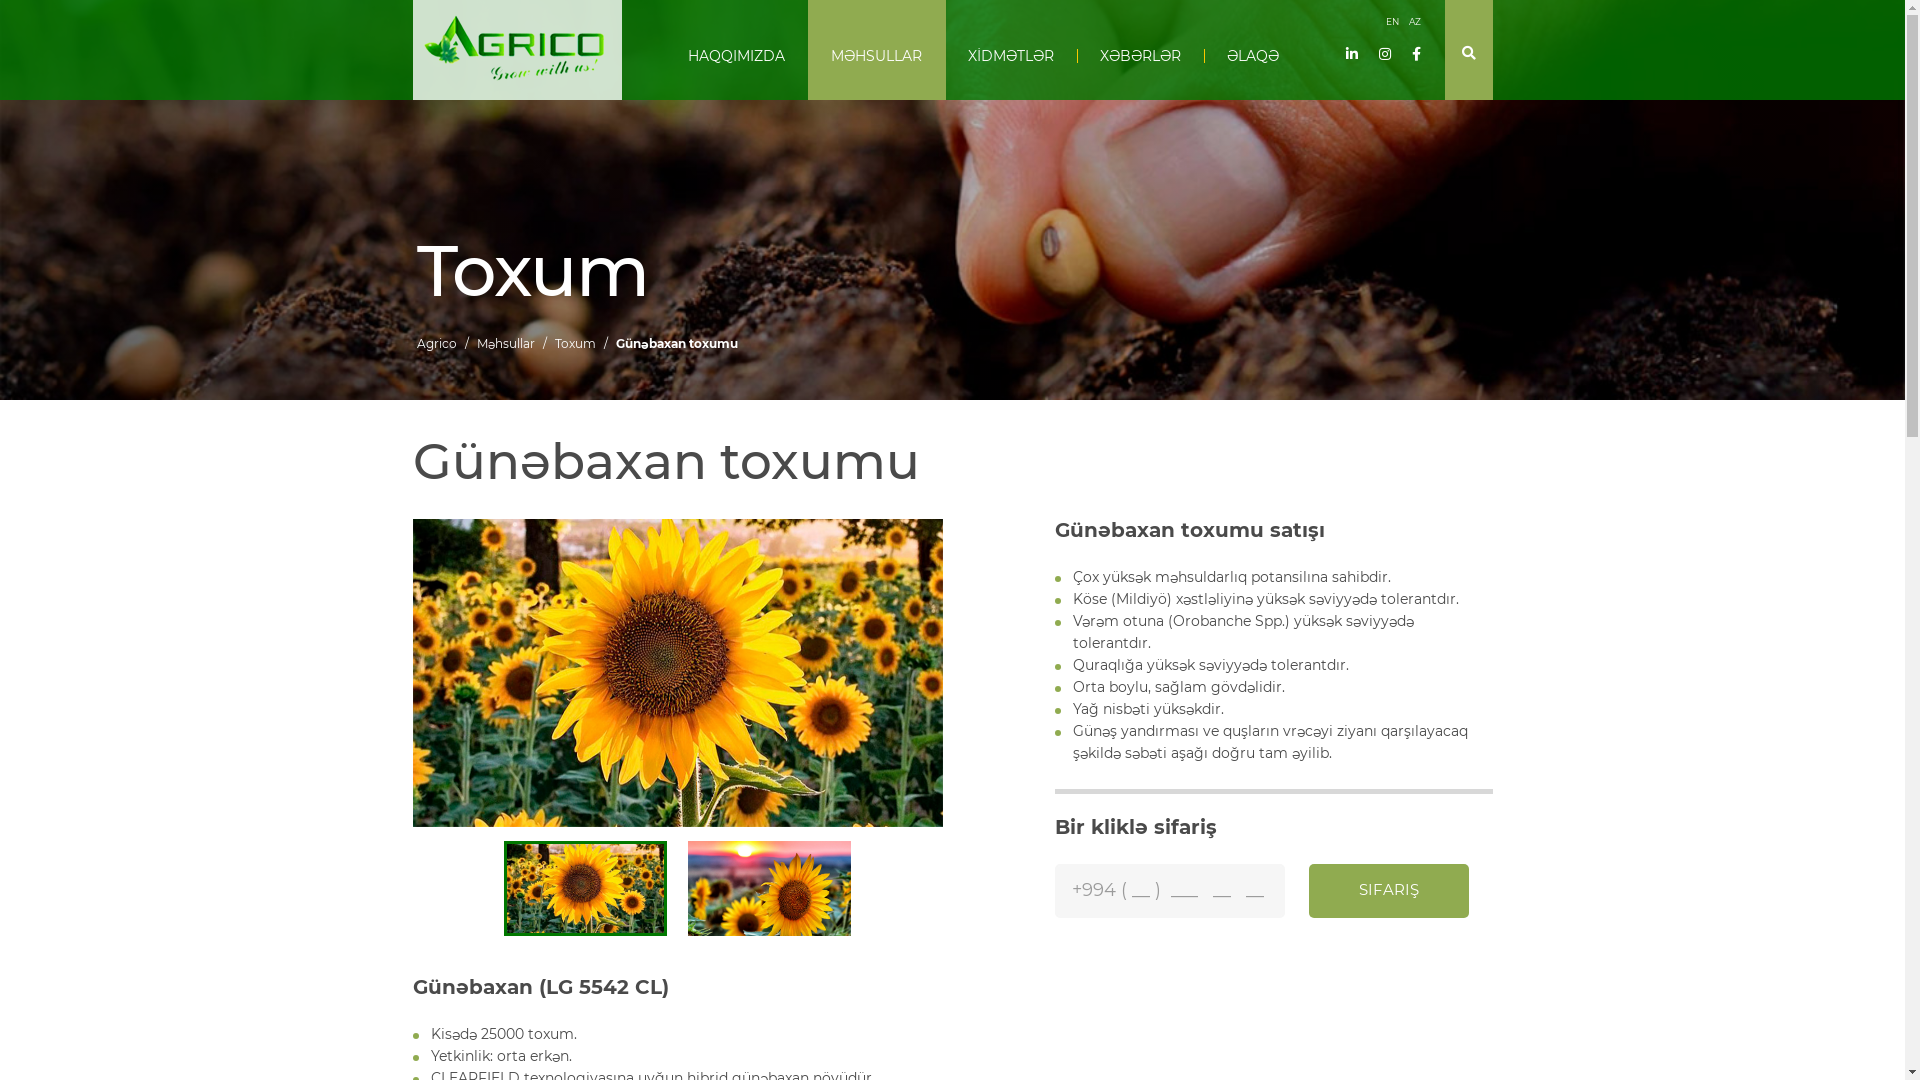  I want to click on Agrico, so click(436, 344).